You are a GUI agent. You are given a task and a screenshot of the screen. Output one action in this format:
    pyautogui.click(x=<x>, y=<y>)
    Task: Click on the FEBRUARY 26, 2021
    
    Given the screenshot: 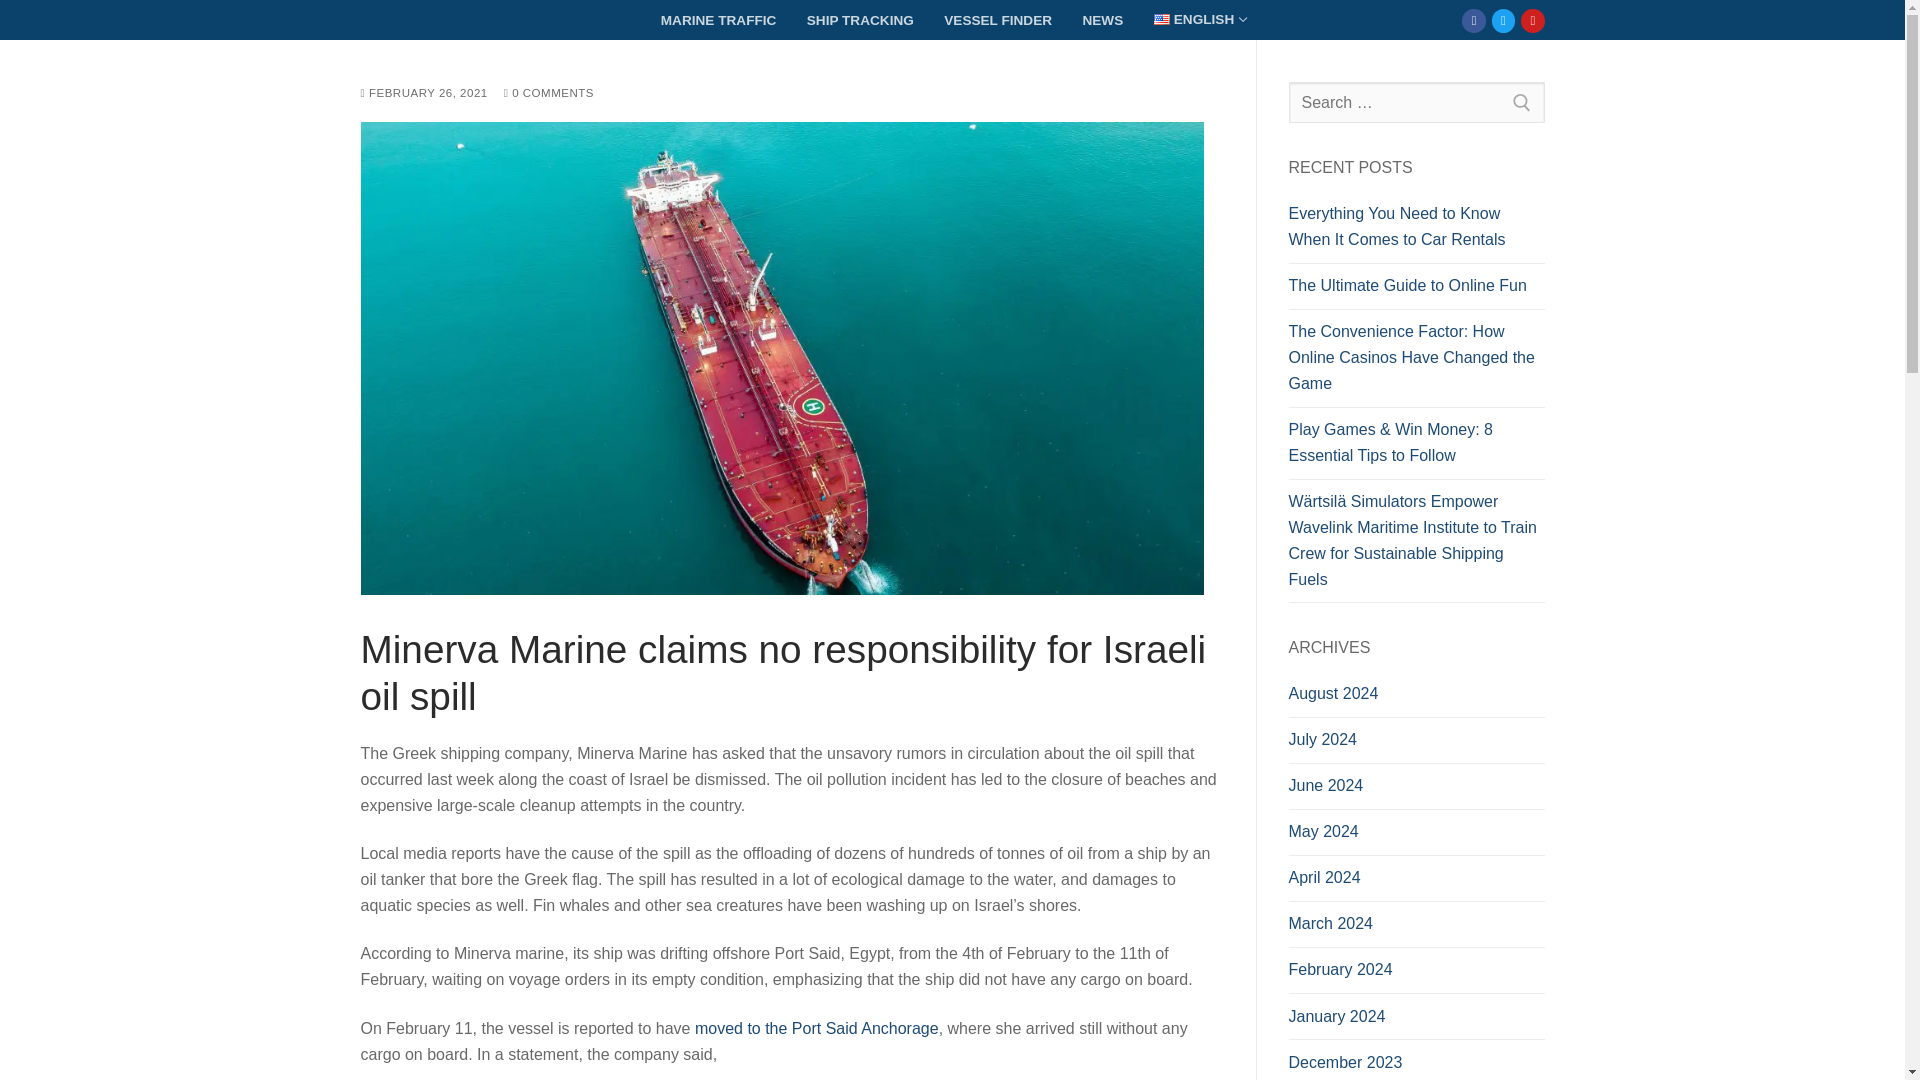 What is the action you would take?
    pyautogui.click(x=1198, y=20)
    